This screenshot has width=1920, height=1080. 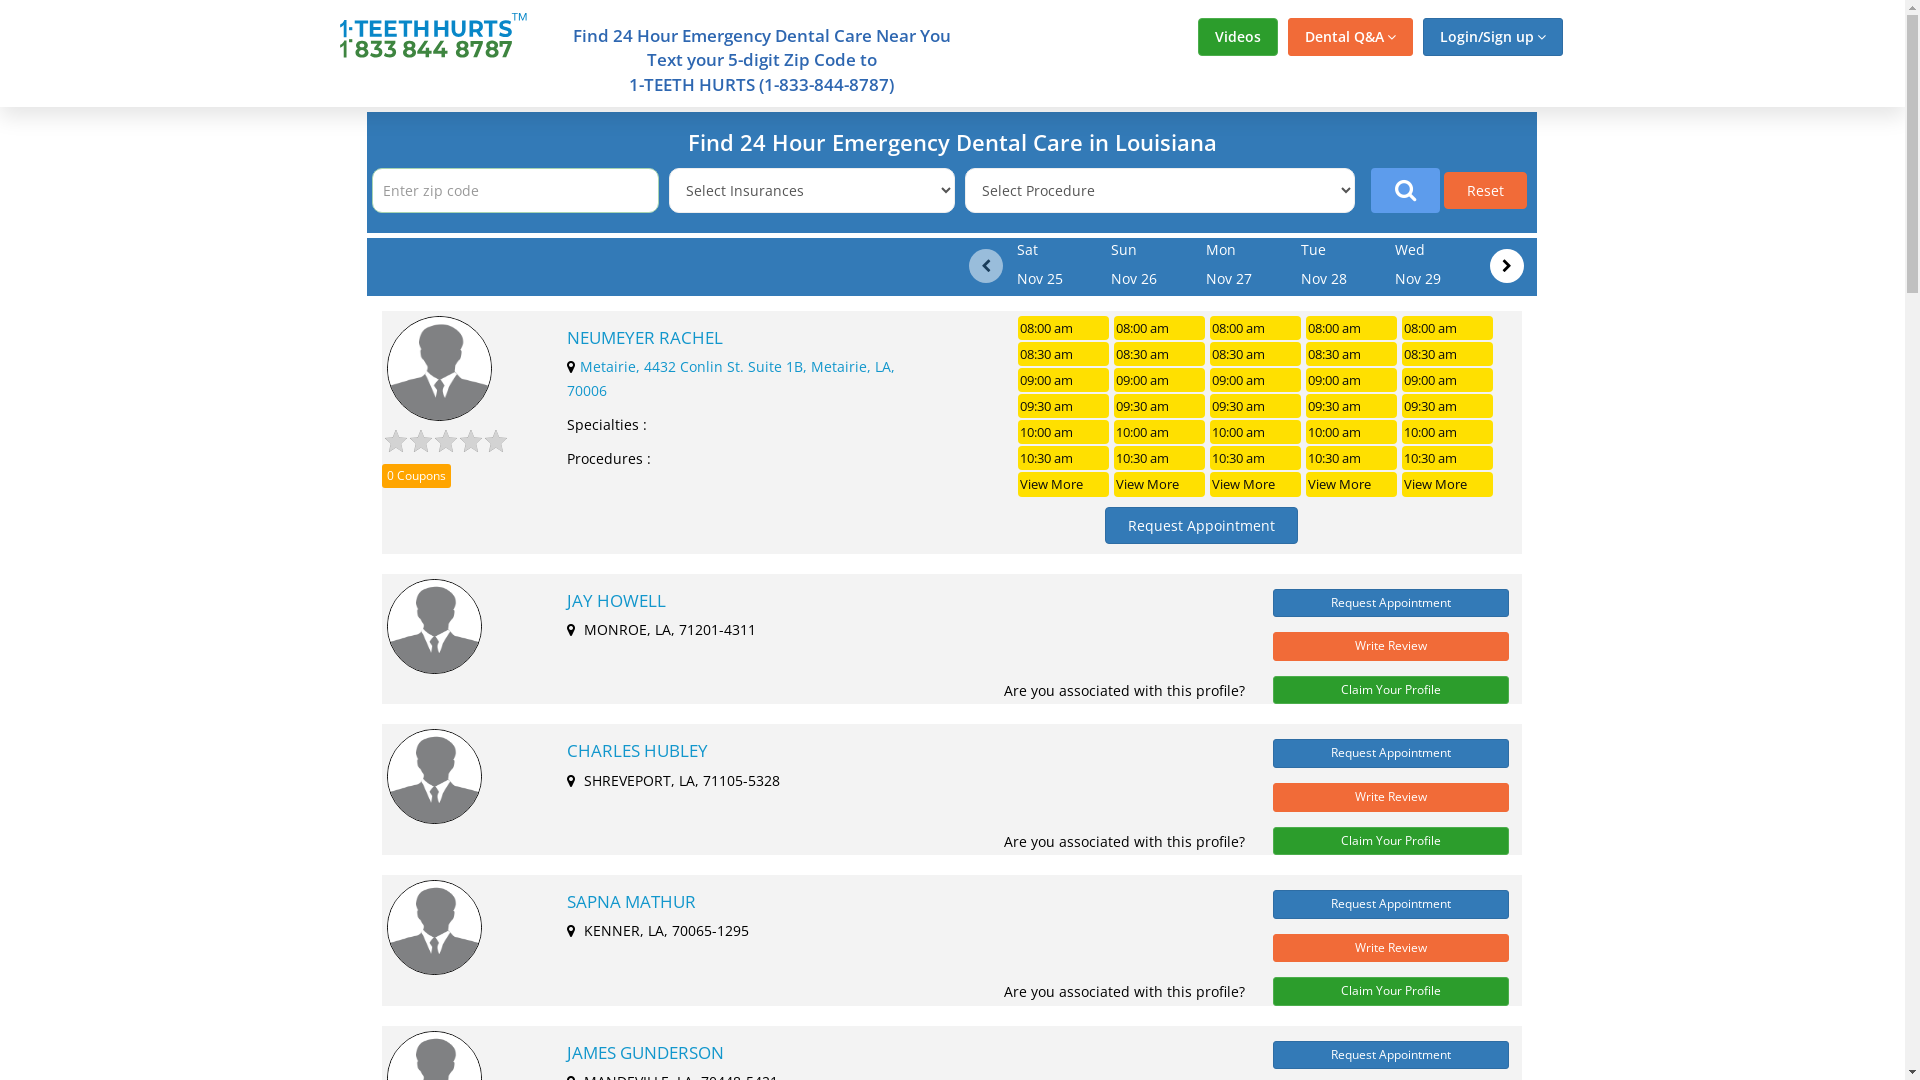 What do you see at coordinates (1448, 380) in the screenshot?
I see `09:00 am` at bounding box center [1448, 380].